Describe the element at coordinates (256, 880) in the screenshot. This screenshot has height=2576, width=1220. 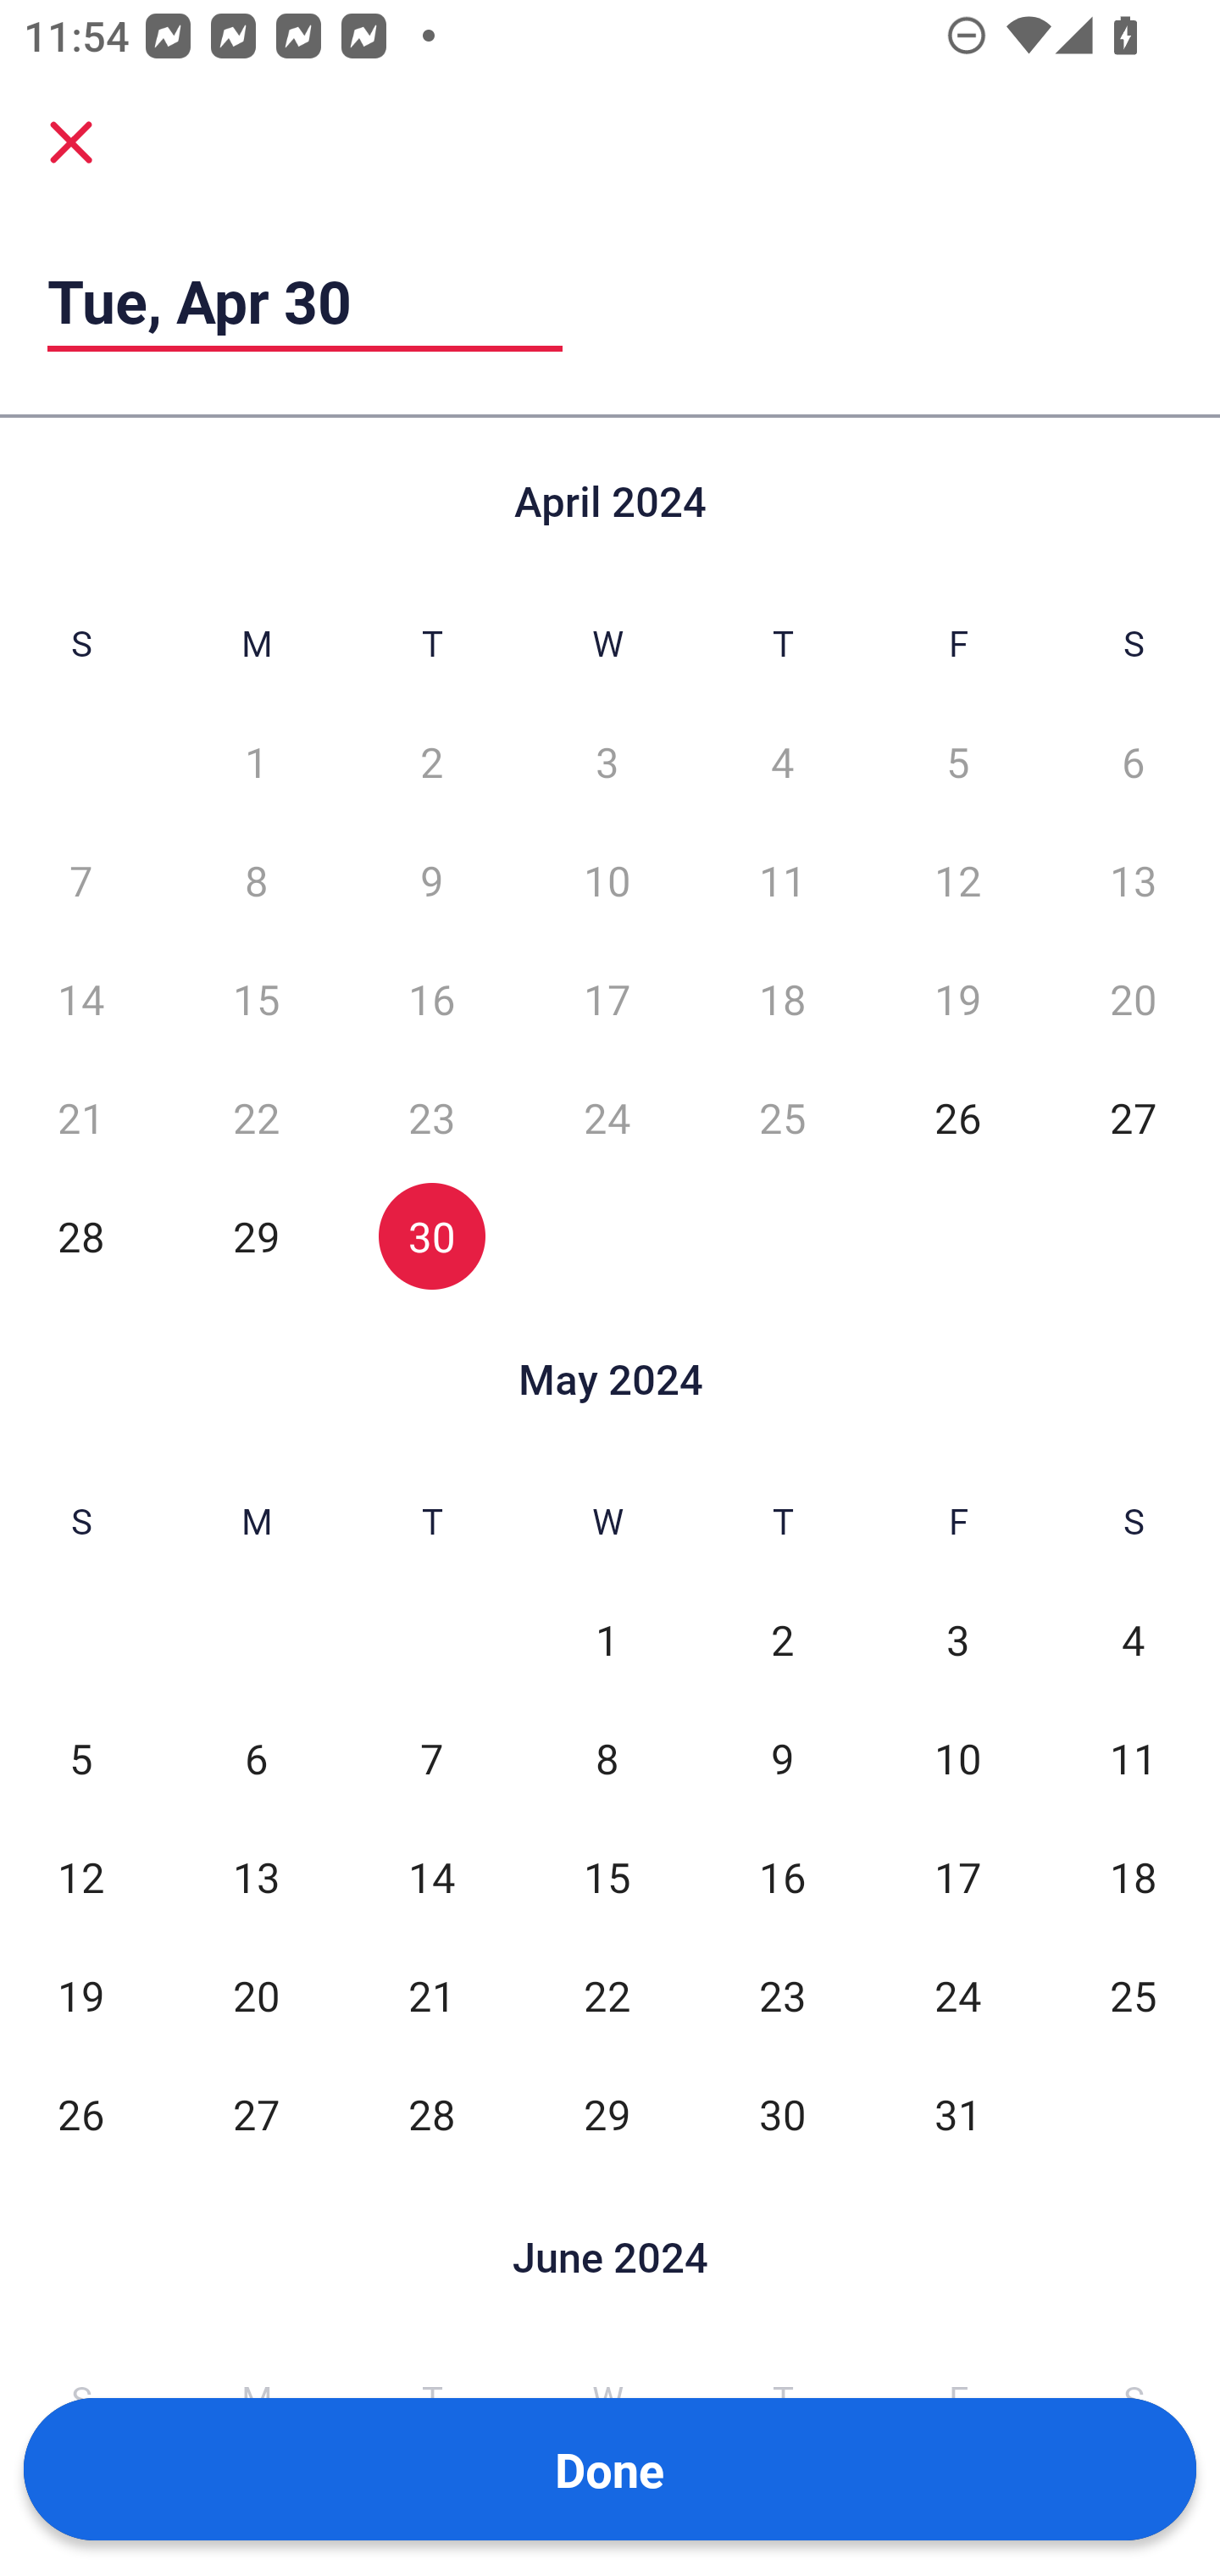
I see `8 Mon, Apr 8, Not Selected` at that location.